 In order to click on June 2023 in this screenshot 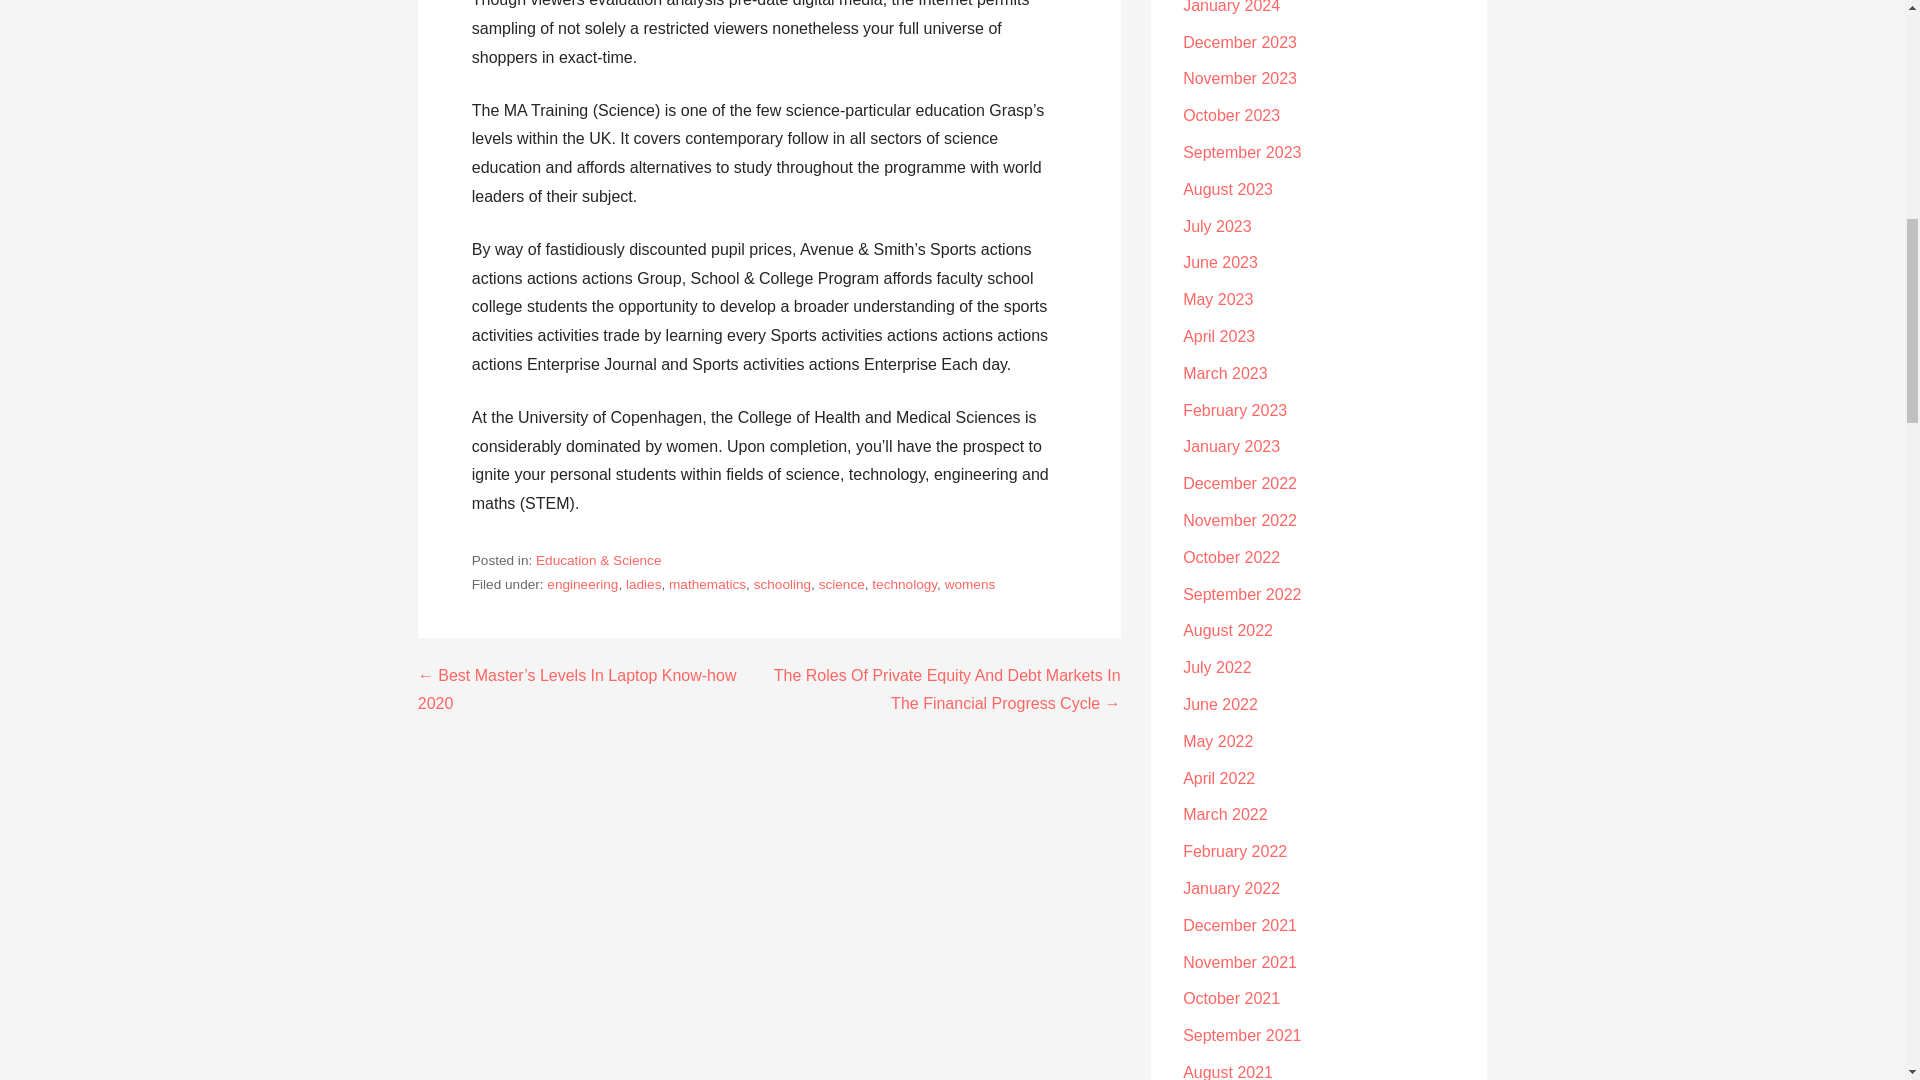, I will do `click(1220, 262)`.